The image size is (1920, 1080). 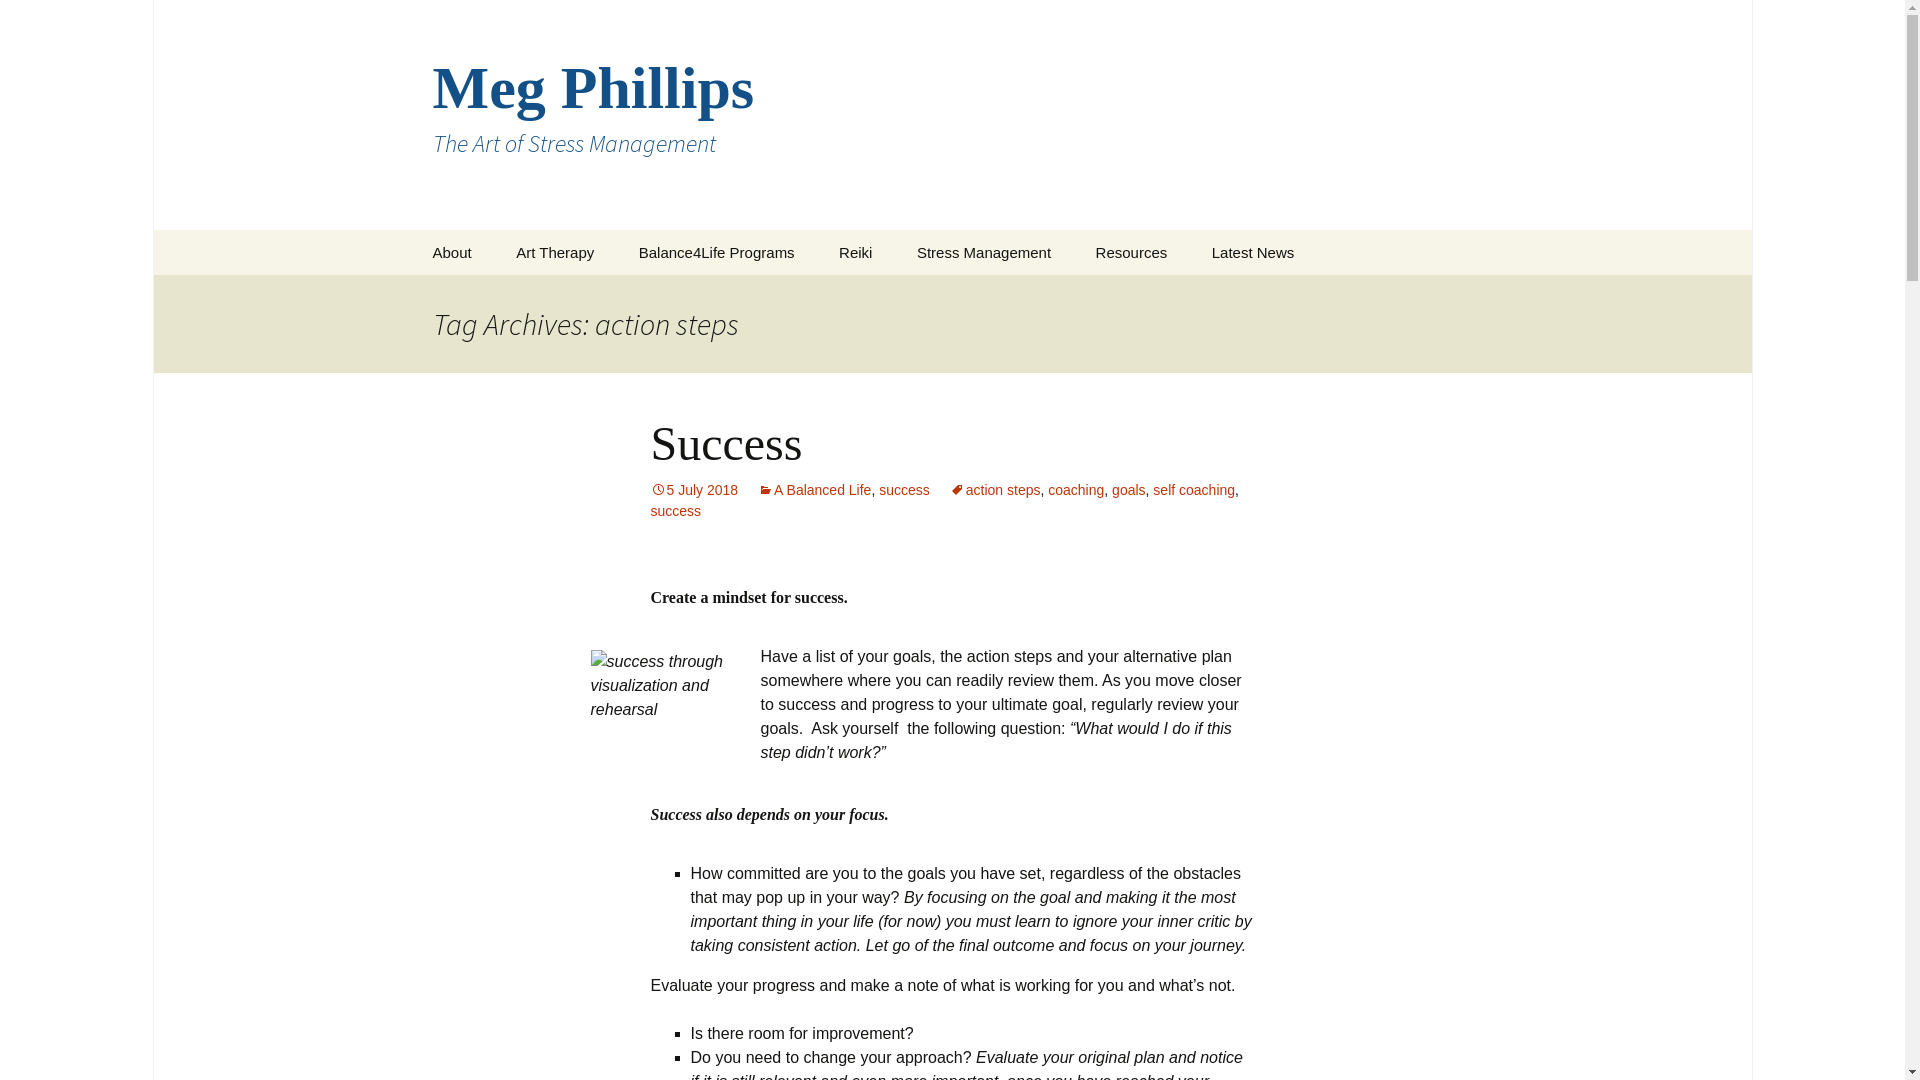 What do you see at coordinates (856, 252) in the screenshot?
I see `Reiki` at bounding box center [856, 252].